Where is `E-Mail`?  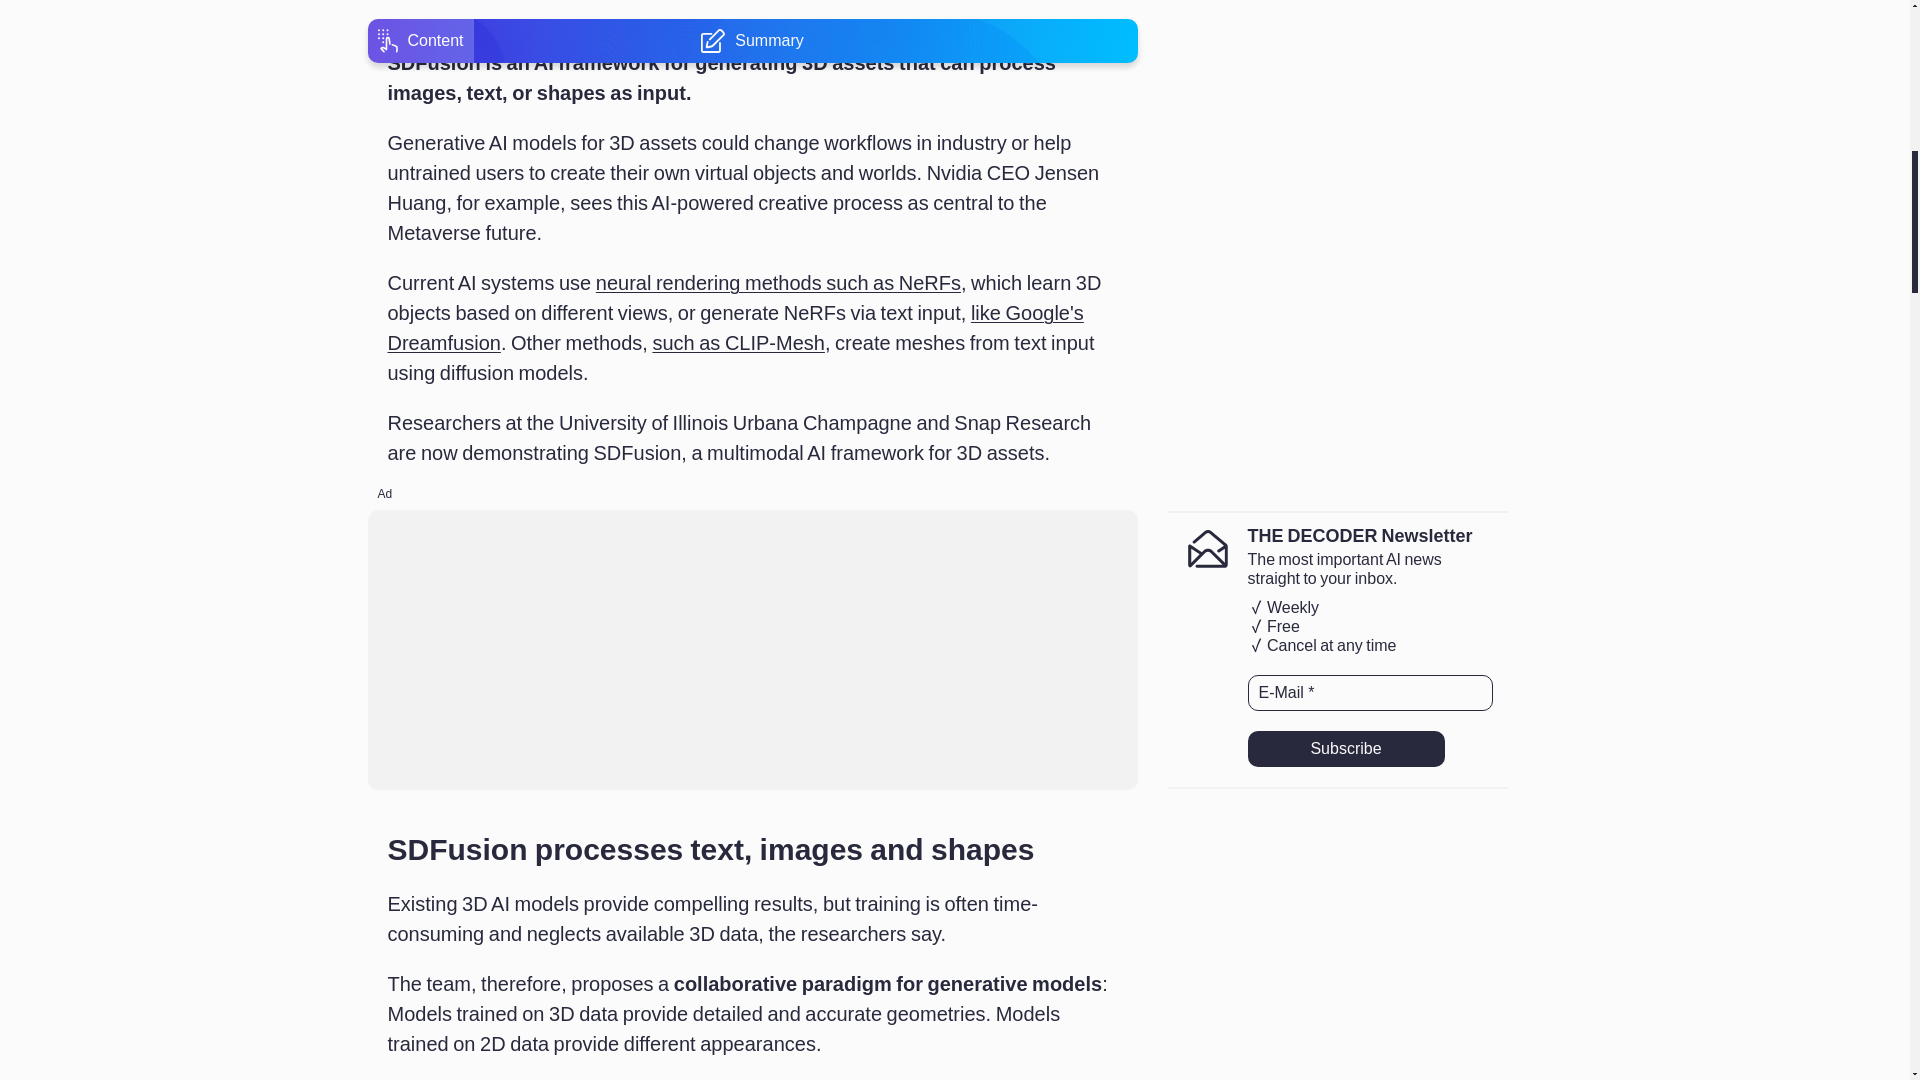 E-Mail is located at coordinates (1370, 692).